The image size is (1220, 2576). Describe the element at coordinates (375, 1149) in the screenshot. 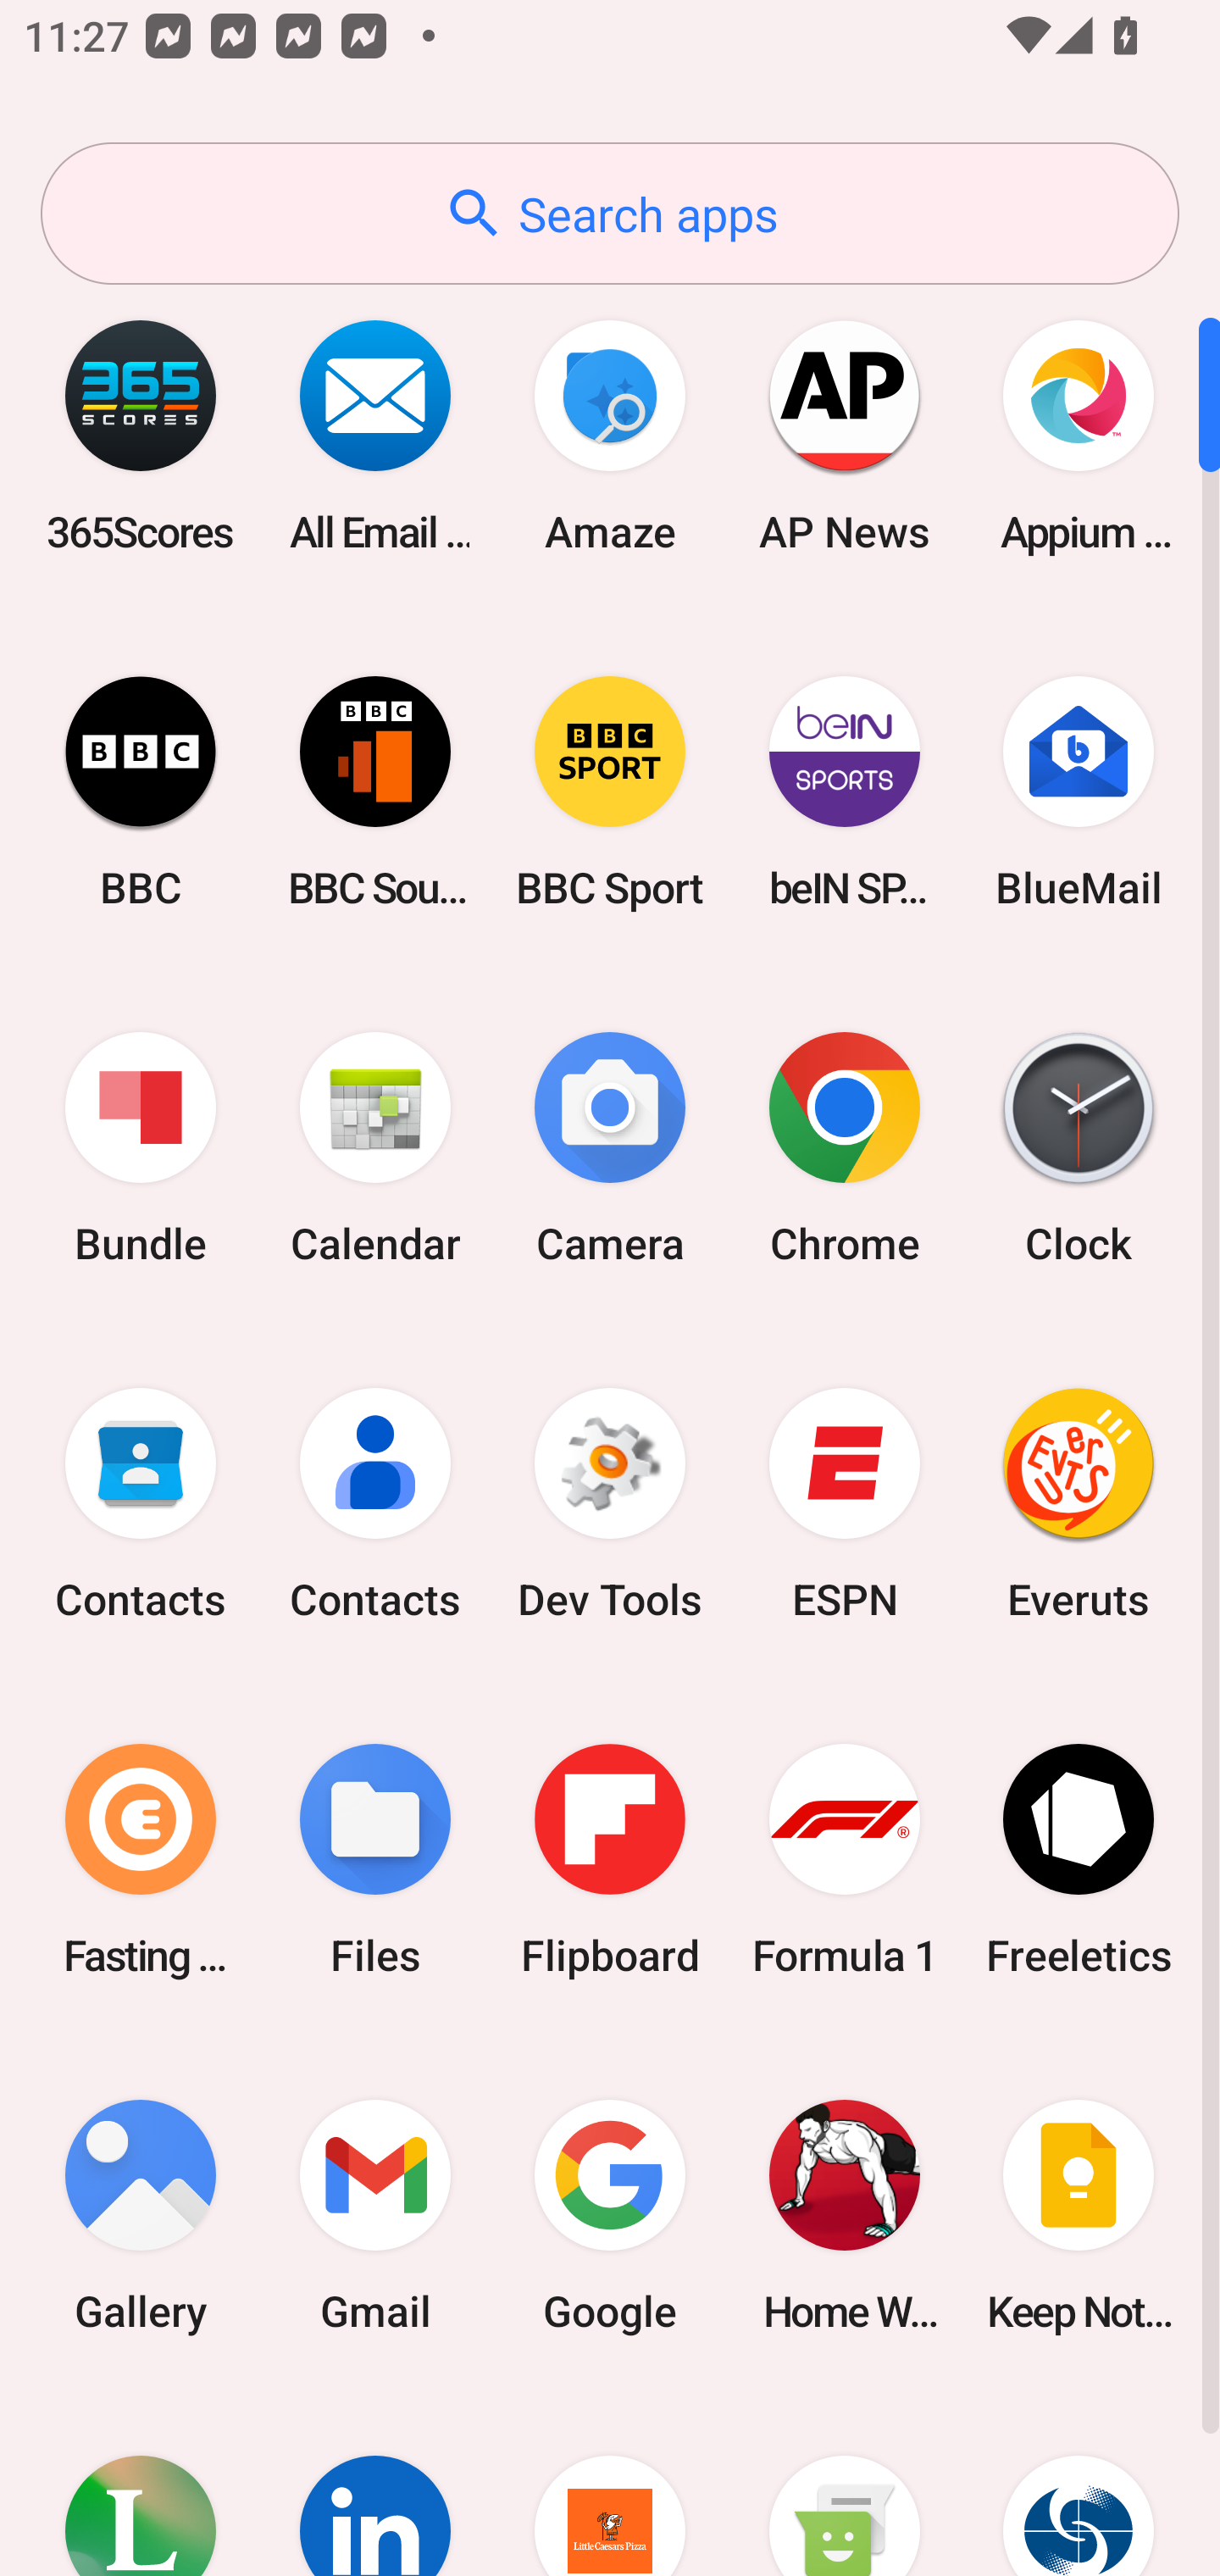

I see `Calendar` at that location.